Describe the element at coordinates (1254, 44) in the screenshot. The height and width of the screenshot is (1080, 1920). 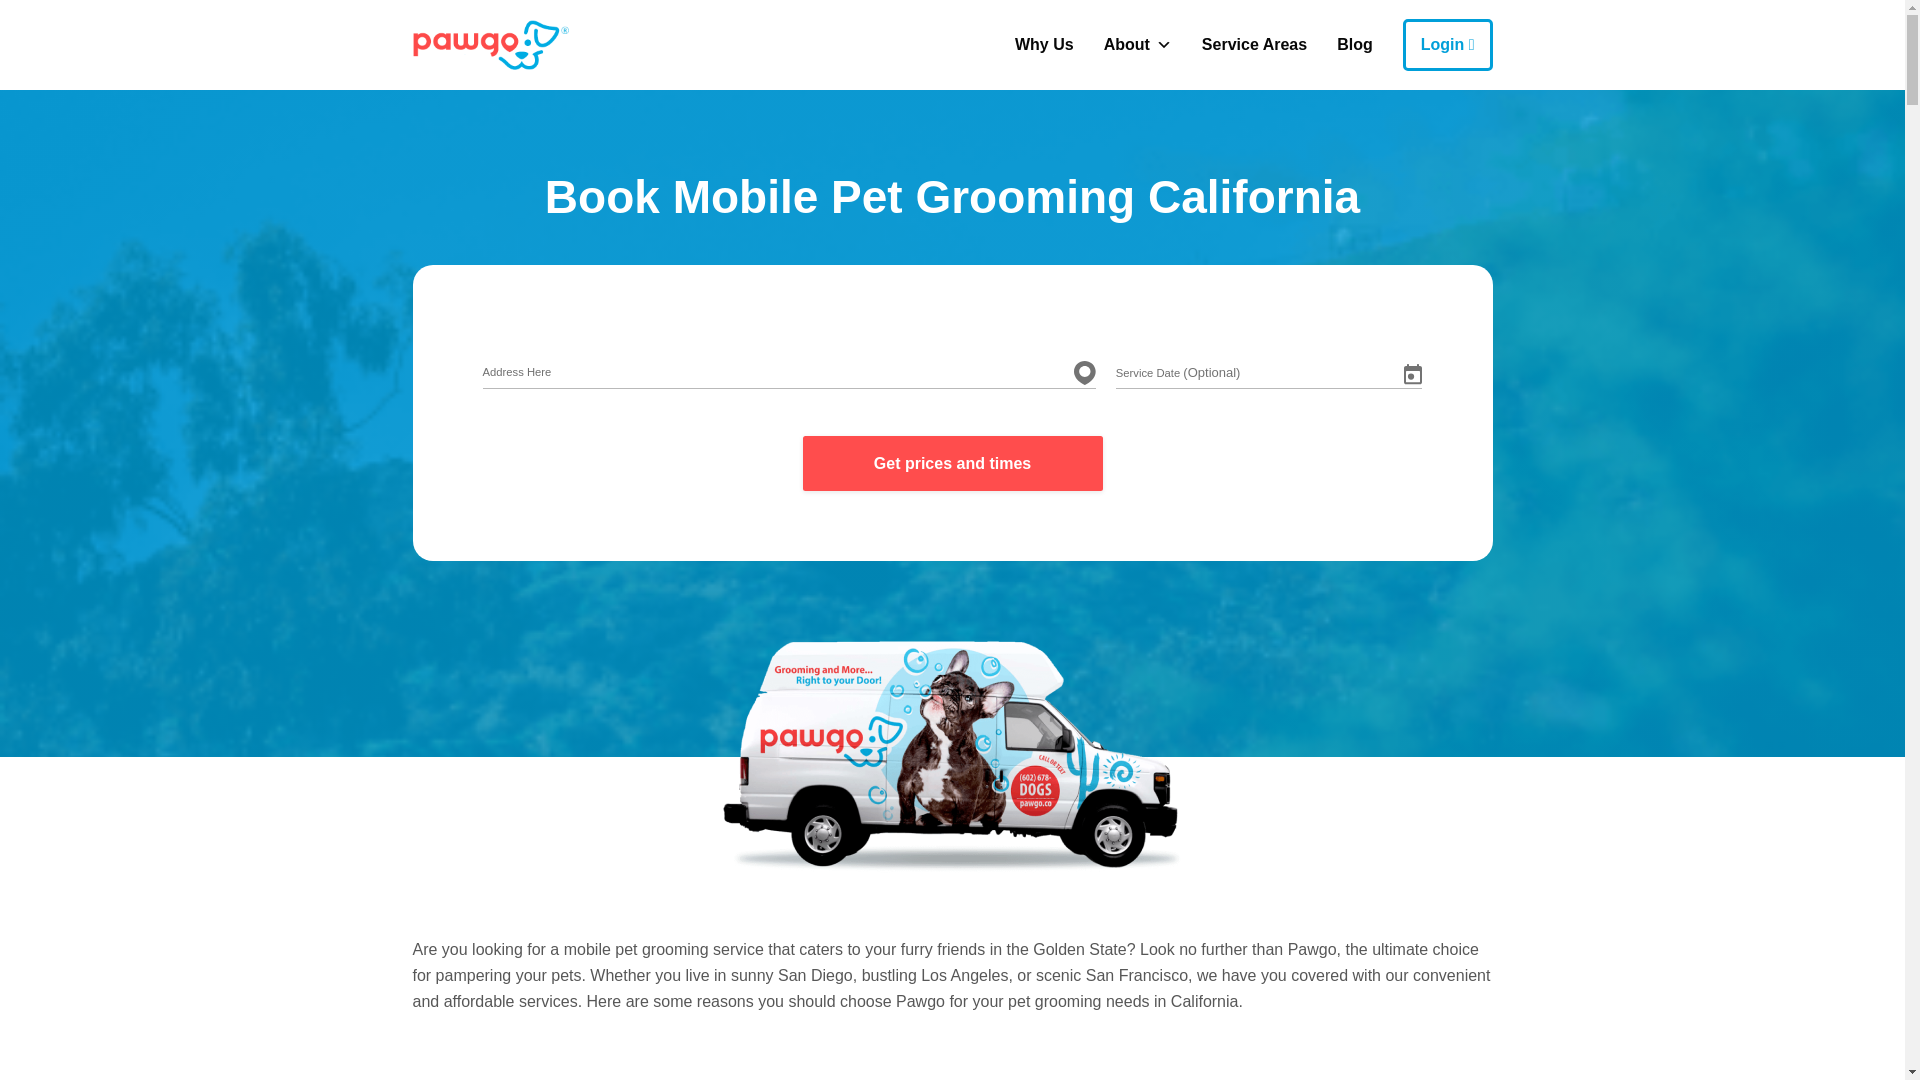
I see `Service Areas` at that location.